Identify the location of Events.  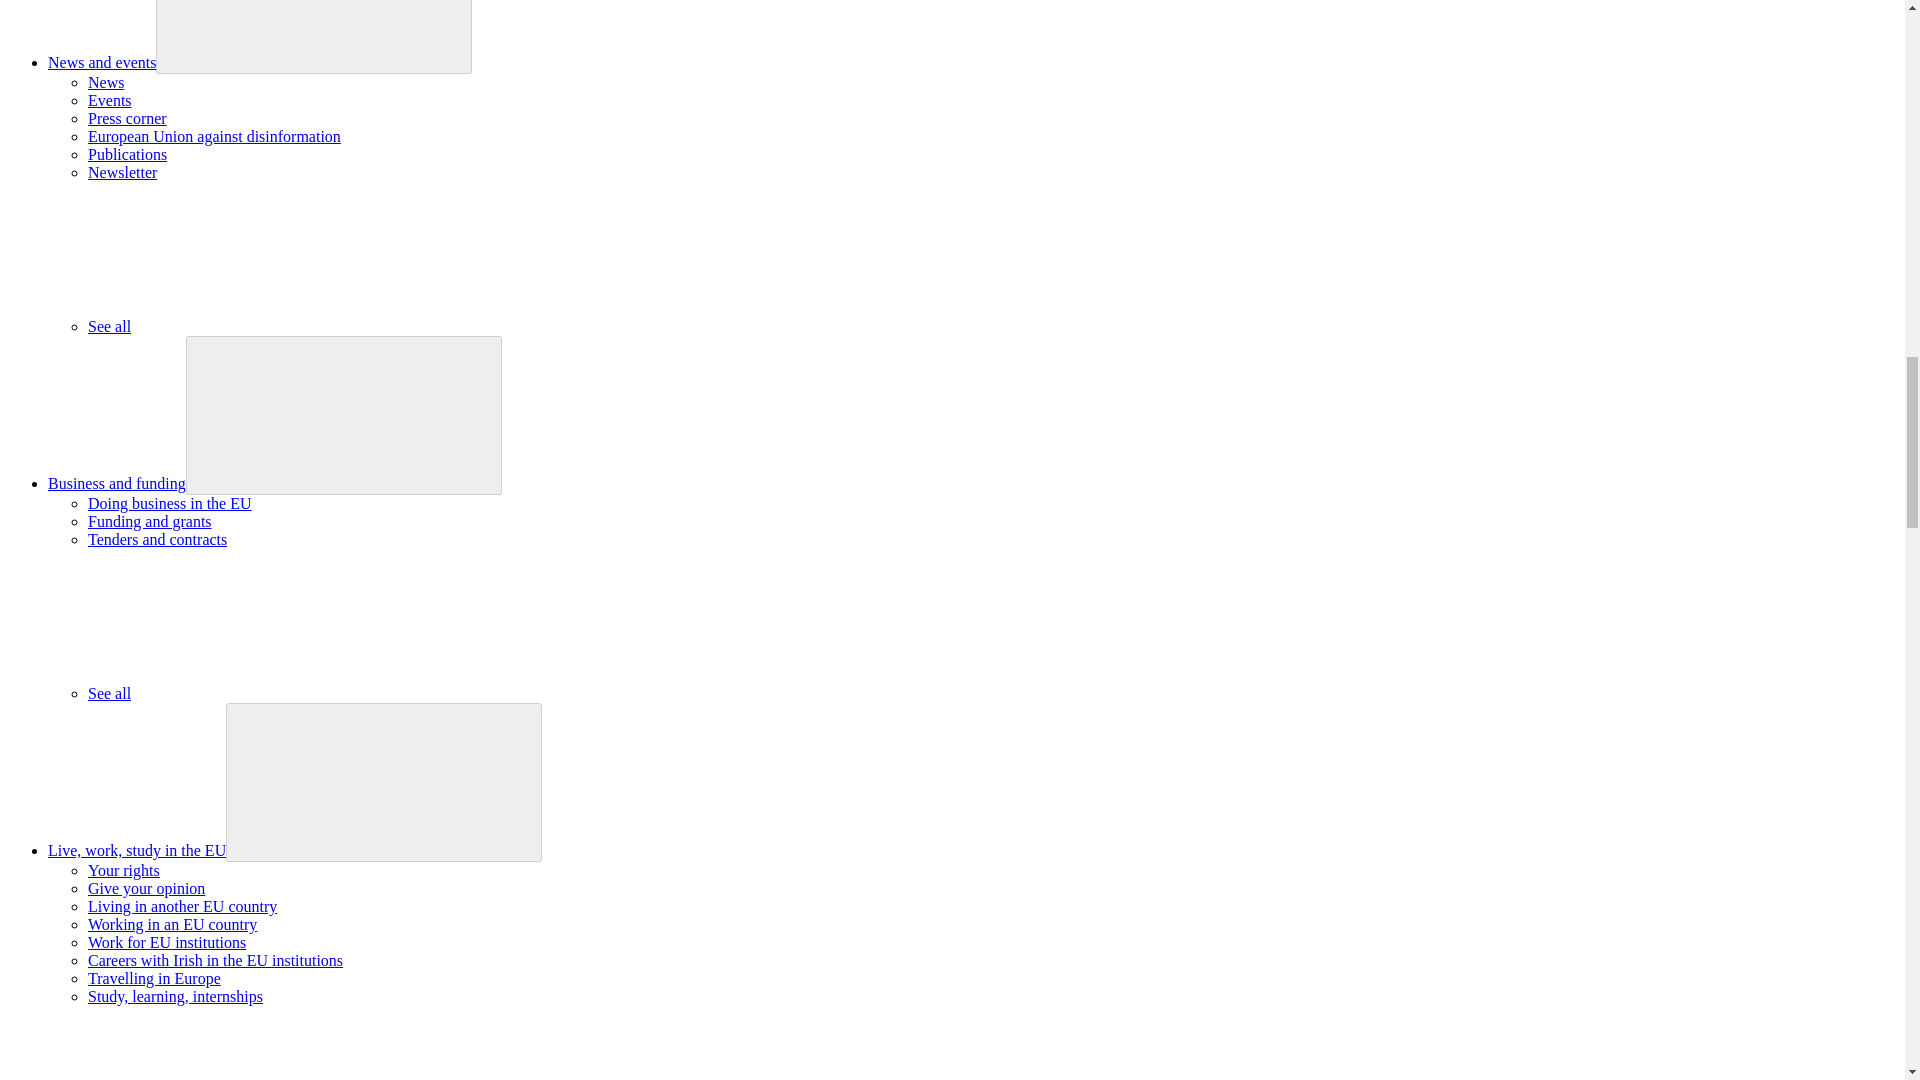
(110, 100).